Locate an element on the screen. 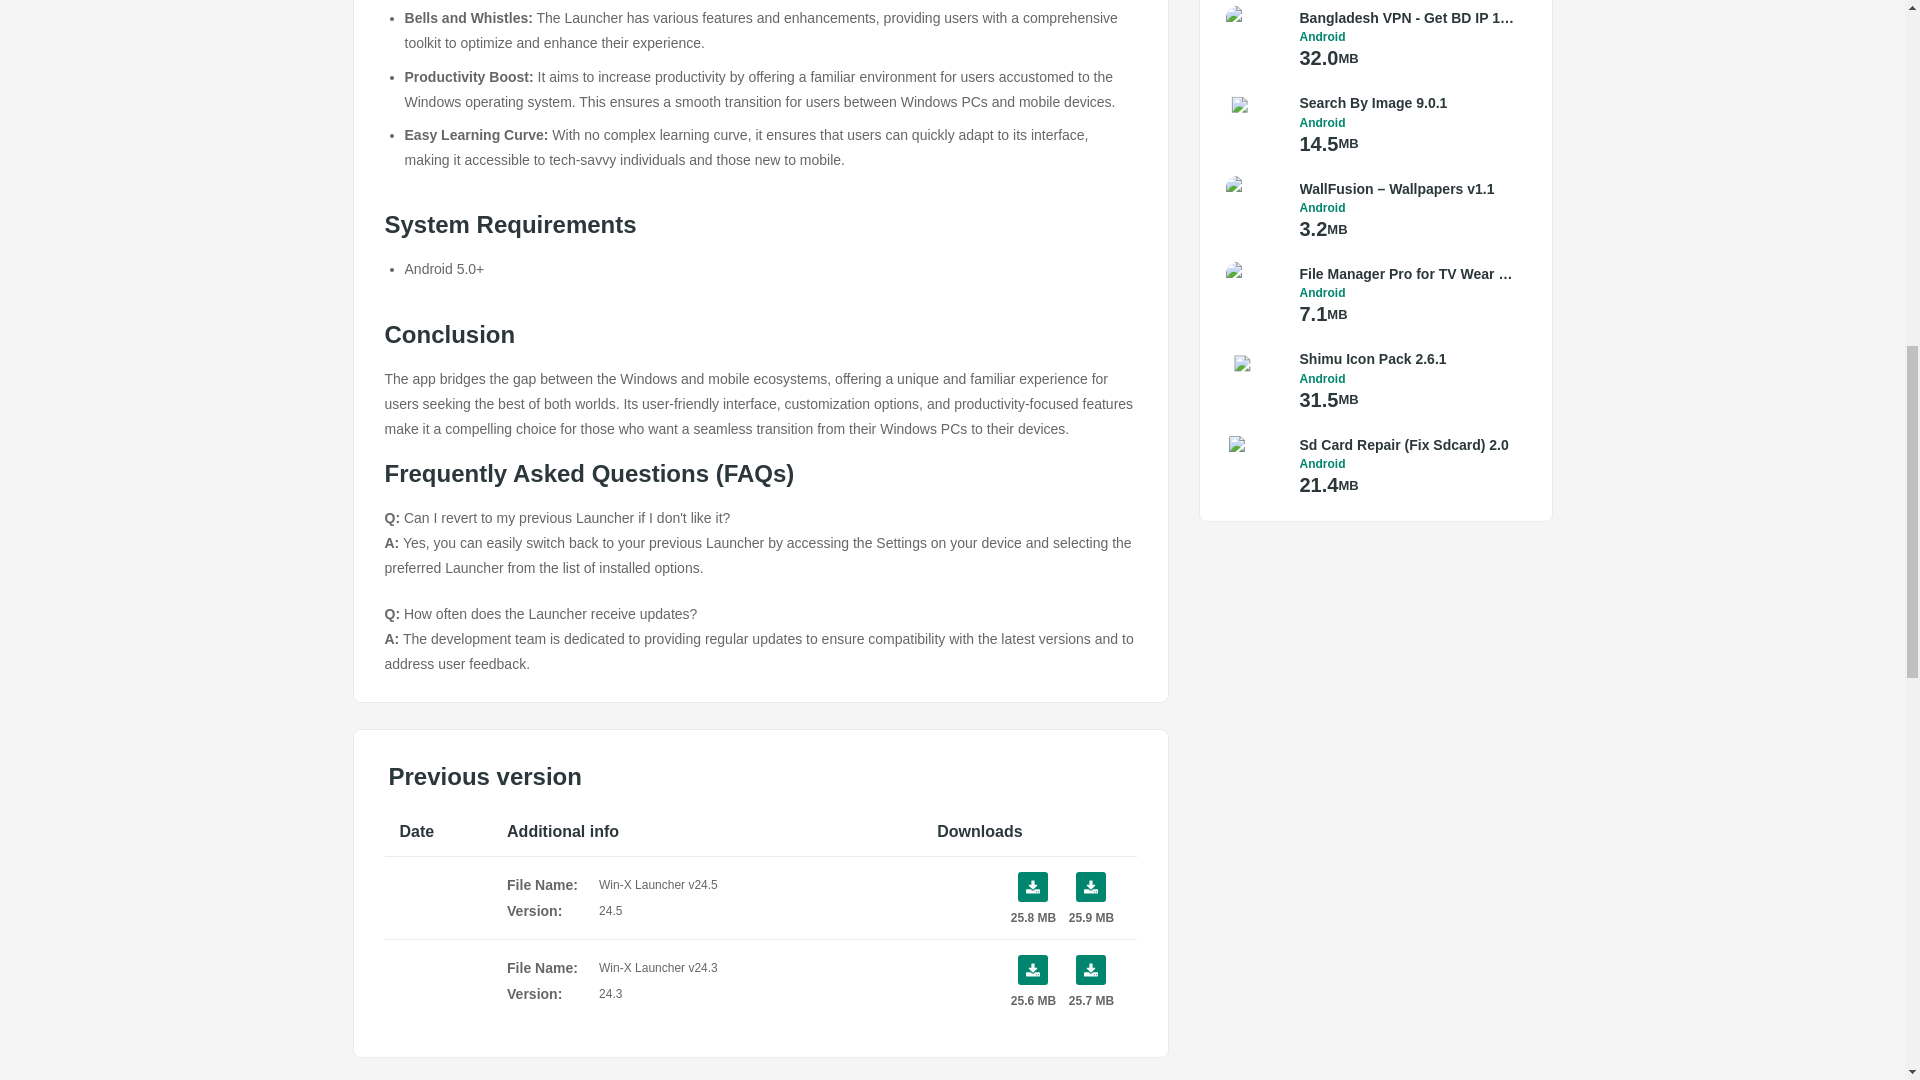 The image size is (1920, 1080). Android is located at coordinates (1408, 378).